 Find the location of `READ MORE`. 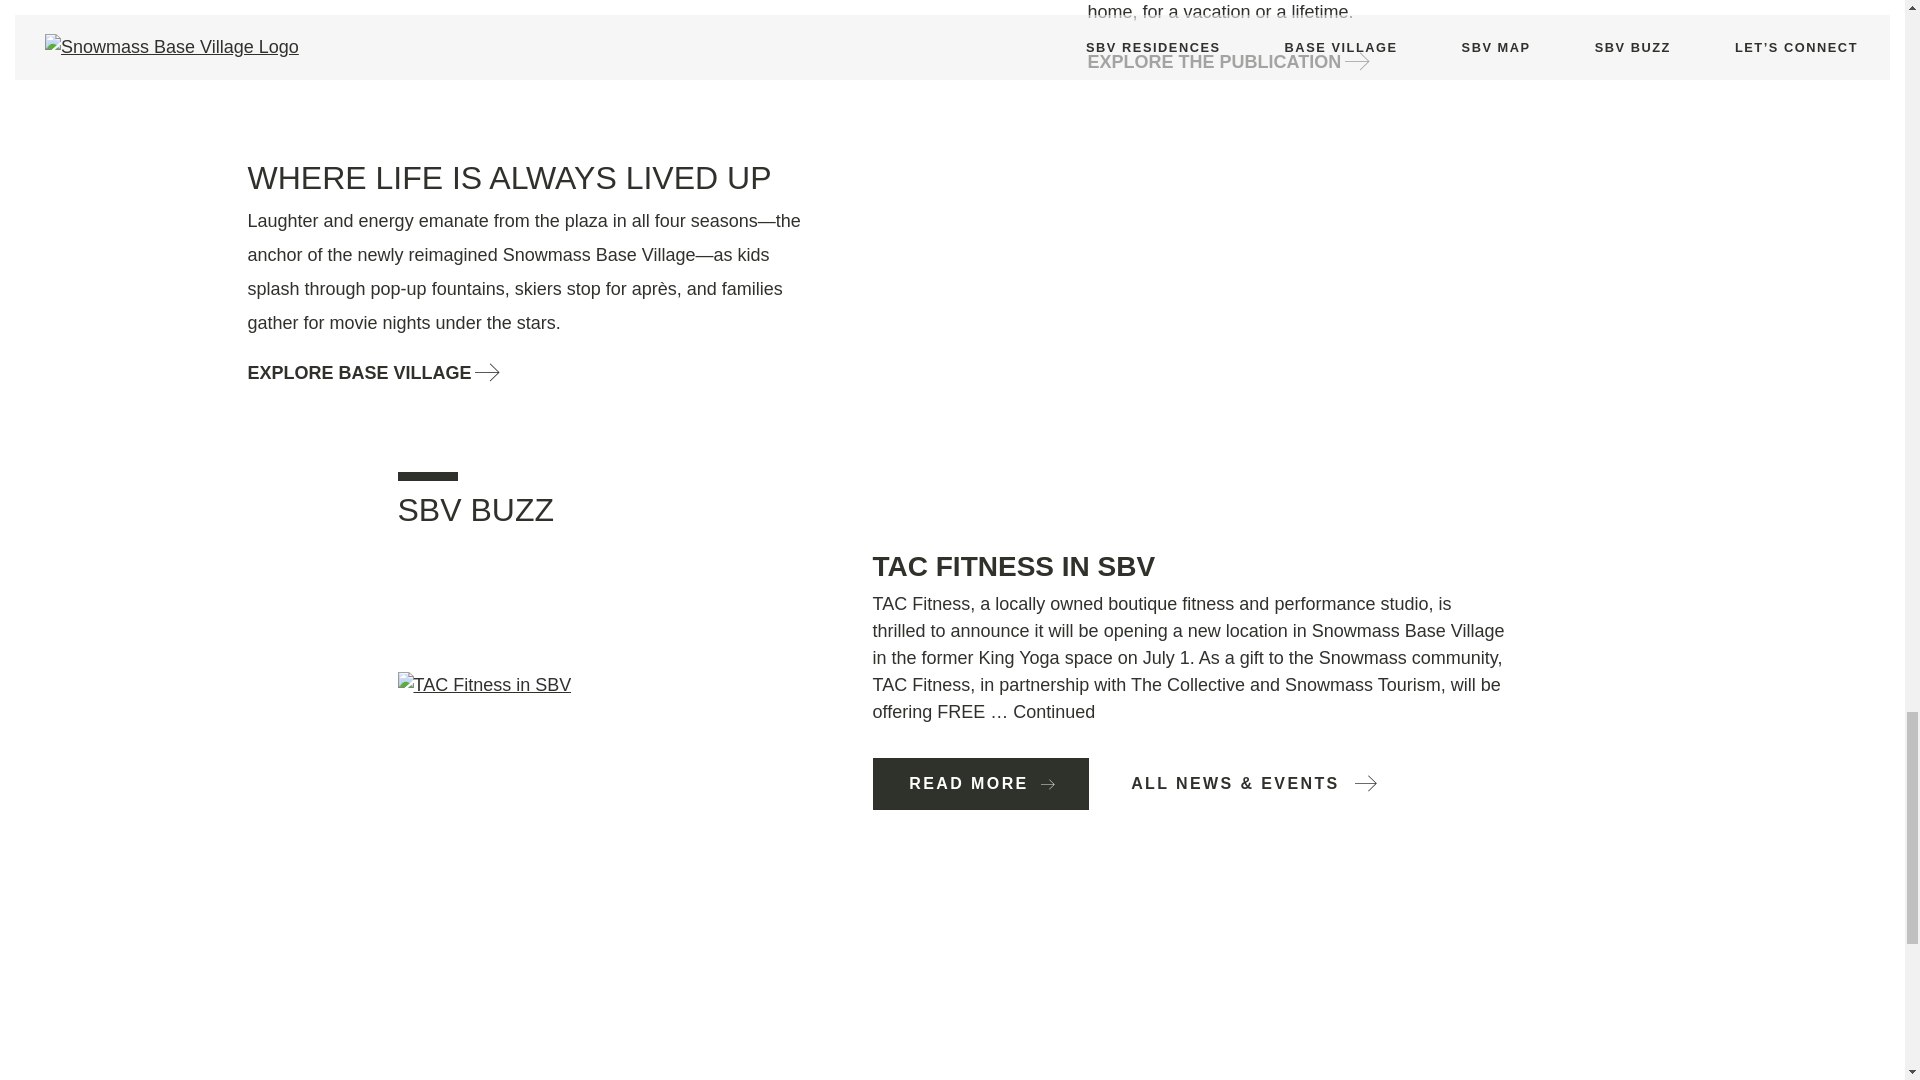

READ MORE is located at coordinates (980, 784).